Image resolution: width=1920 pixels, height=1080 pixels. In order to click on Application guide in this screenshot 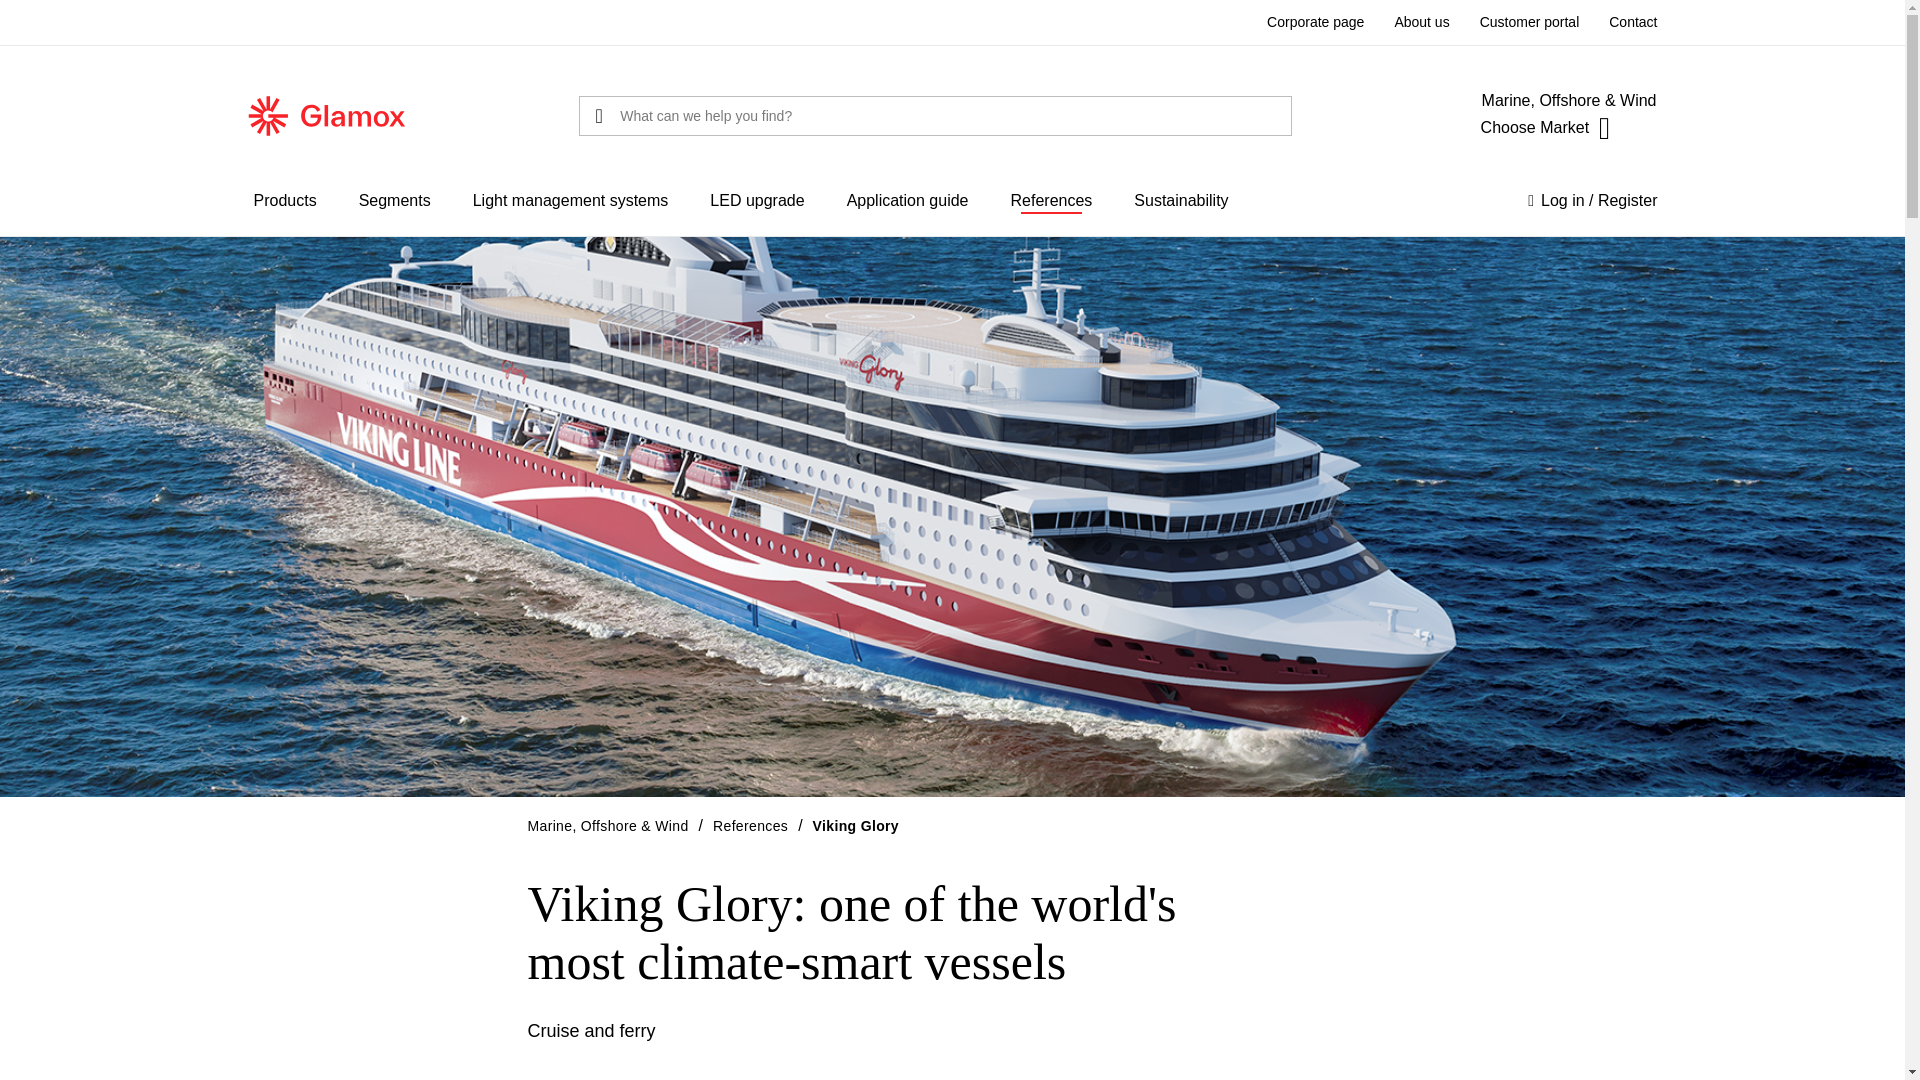, I will do `click(908, 201)`.